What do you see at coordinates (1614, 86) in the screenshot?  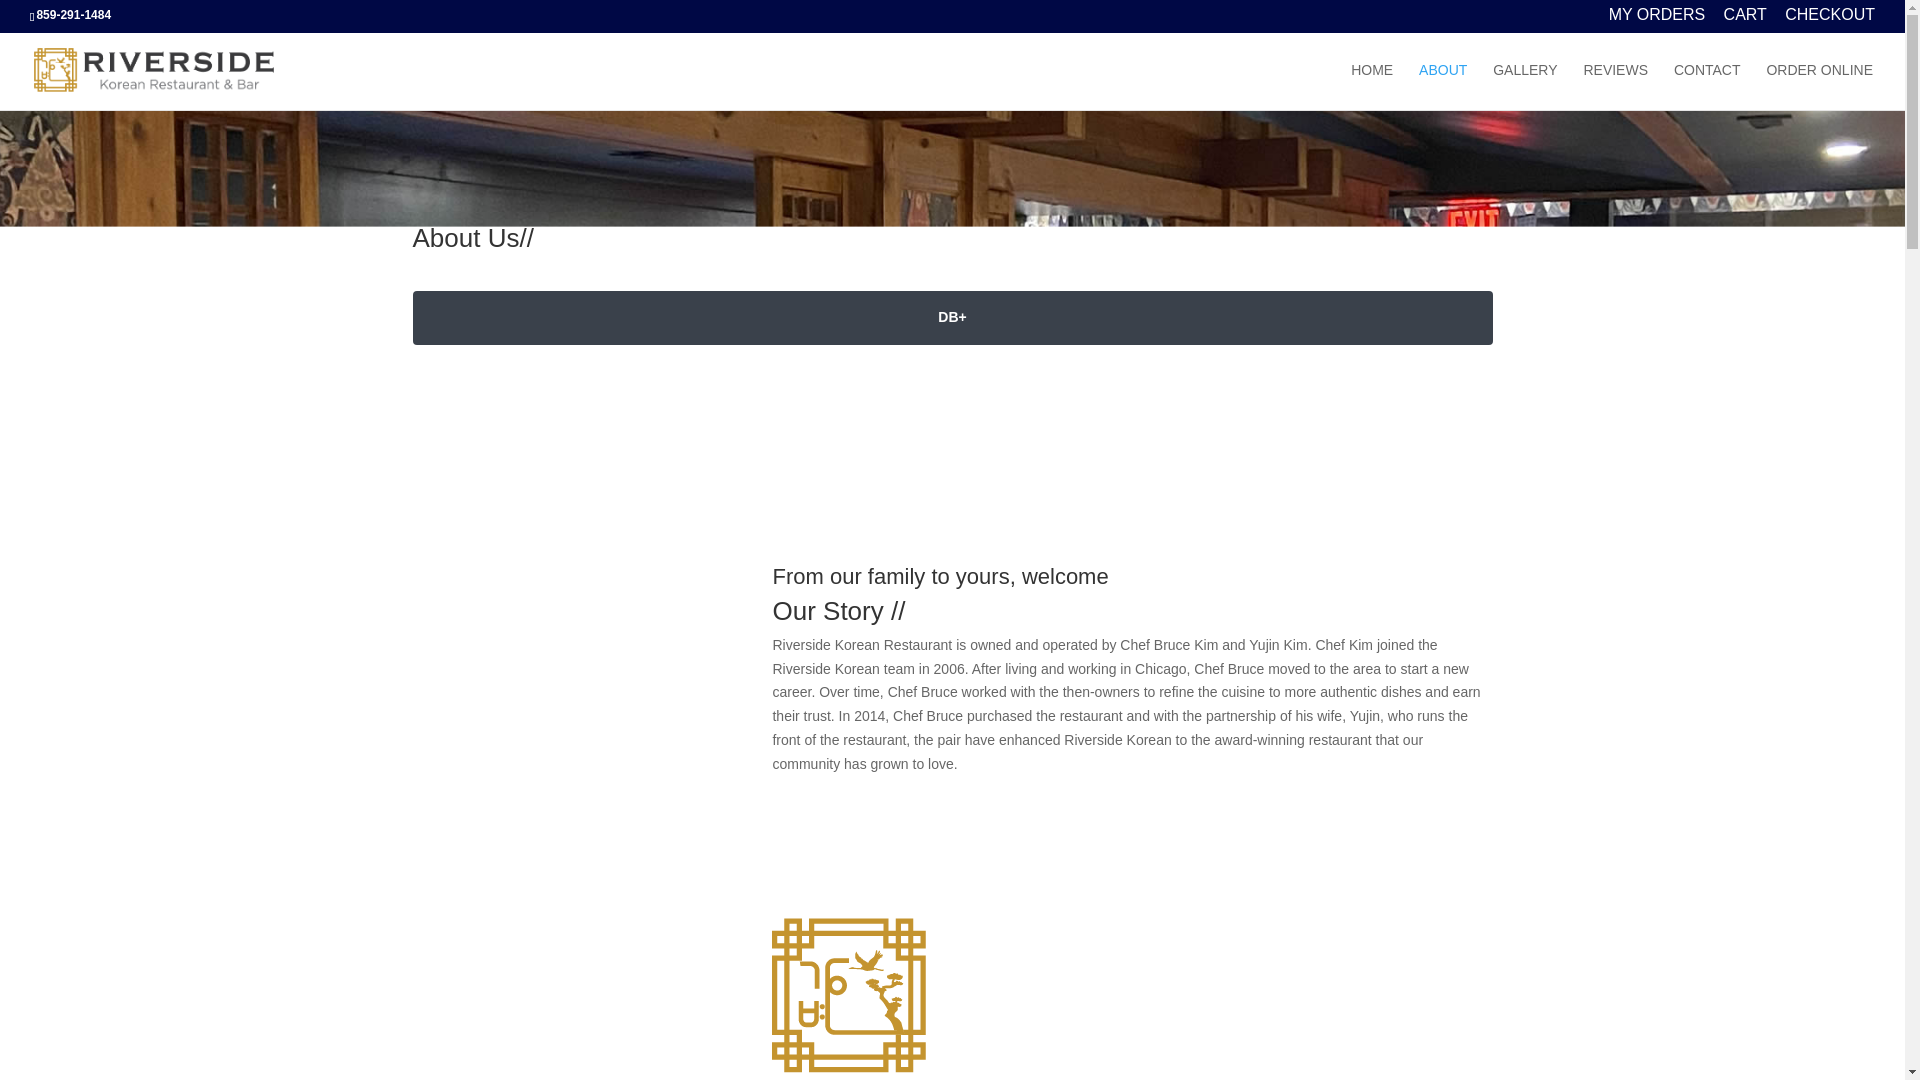 I see `REVIEWS` at bounding box center [1614, 86].